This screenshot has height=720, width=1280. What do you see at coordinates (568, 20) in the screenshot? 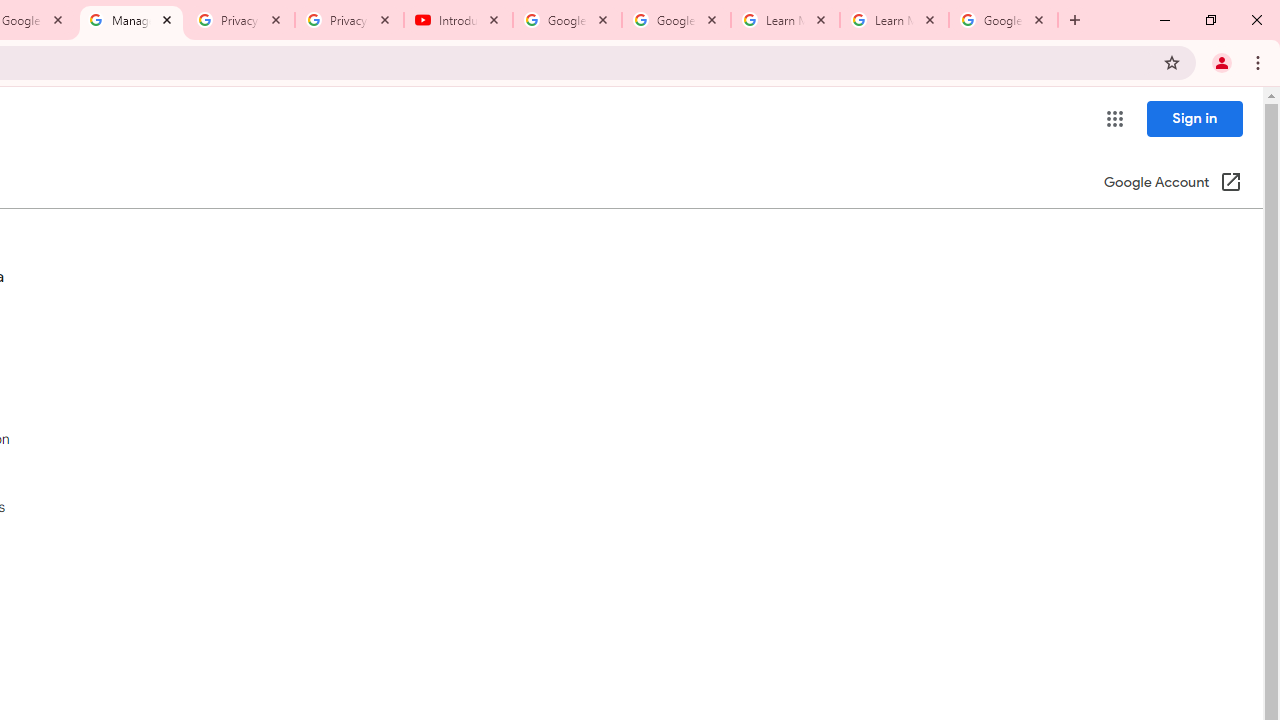
I see `Google Account Help` at bounding box center [568, 20].